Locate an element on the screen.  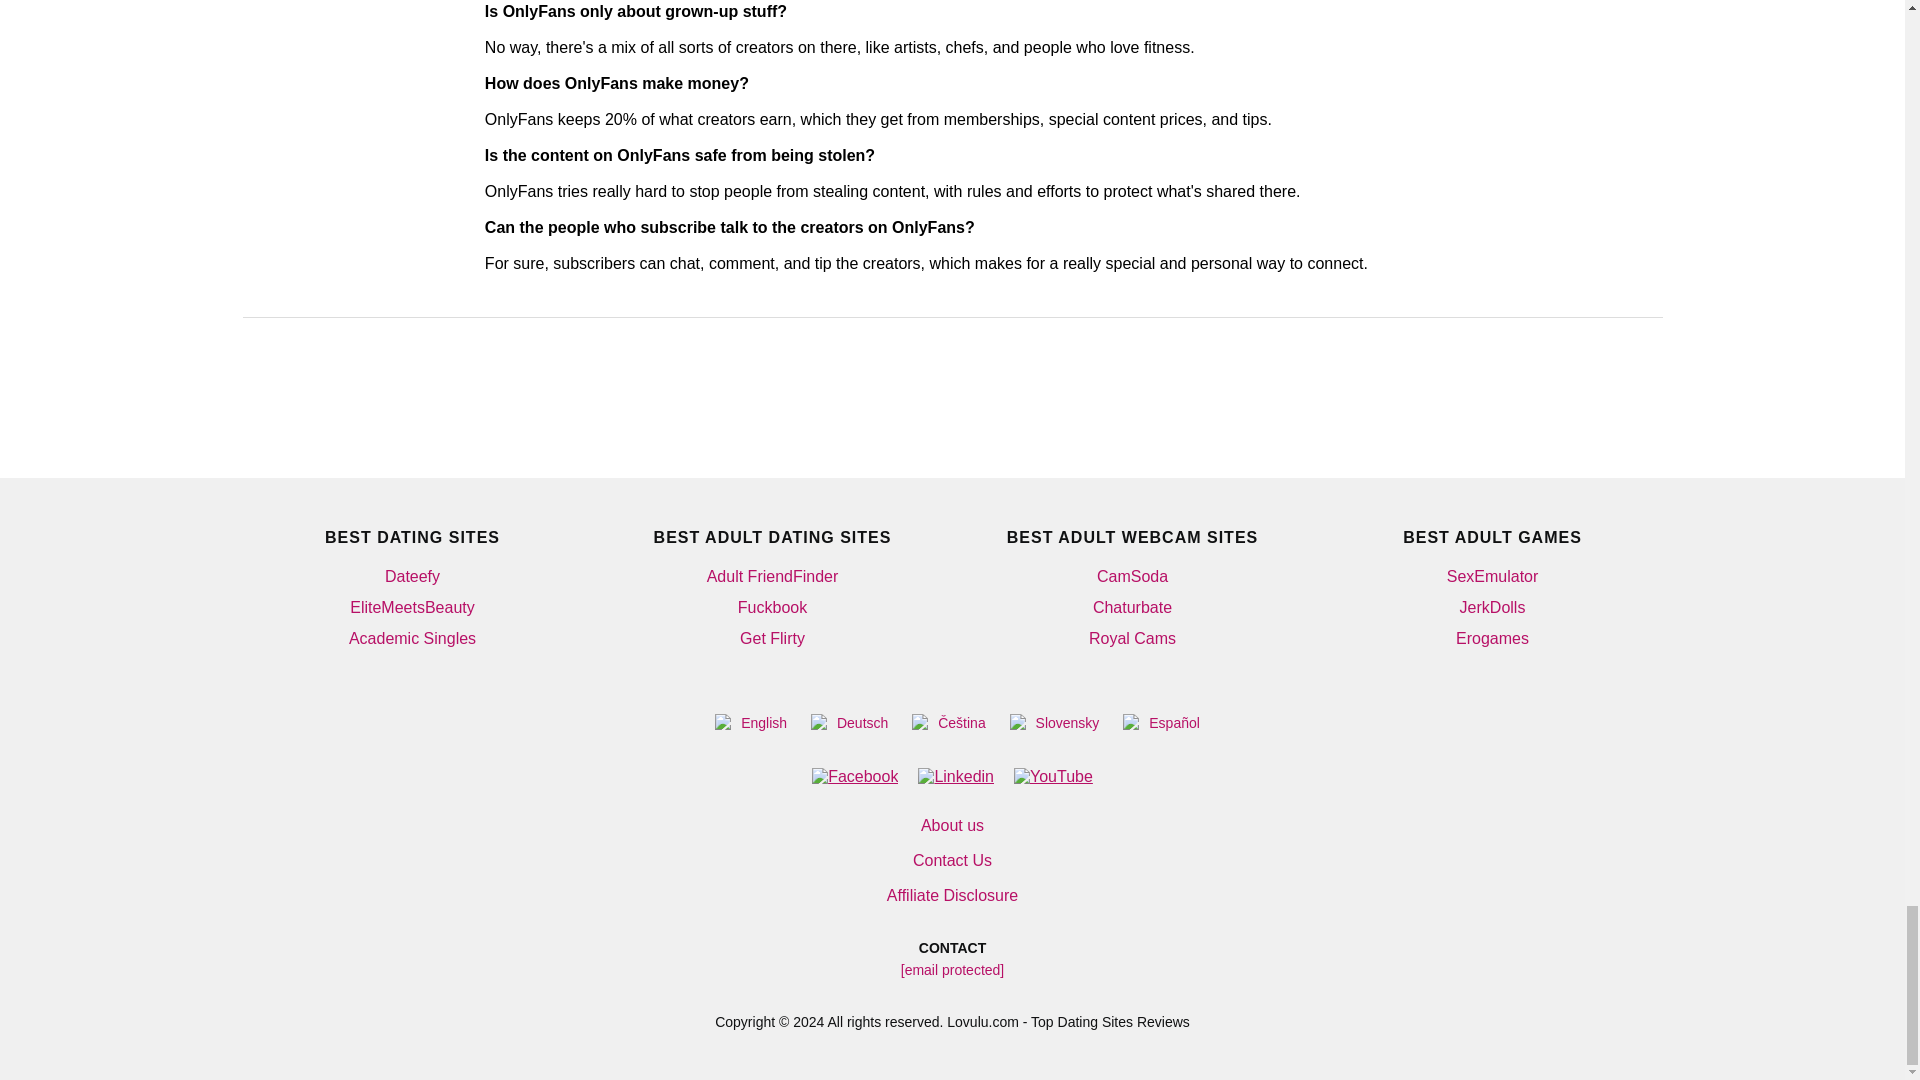
EliteMeetsBeauty is located at coordinates (412, 607).